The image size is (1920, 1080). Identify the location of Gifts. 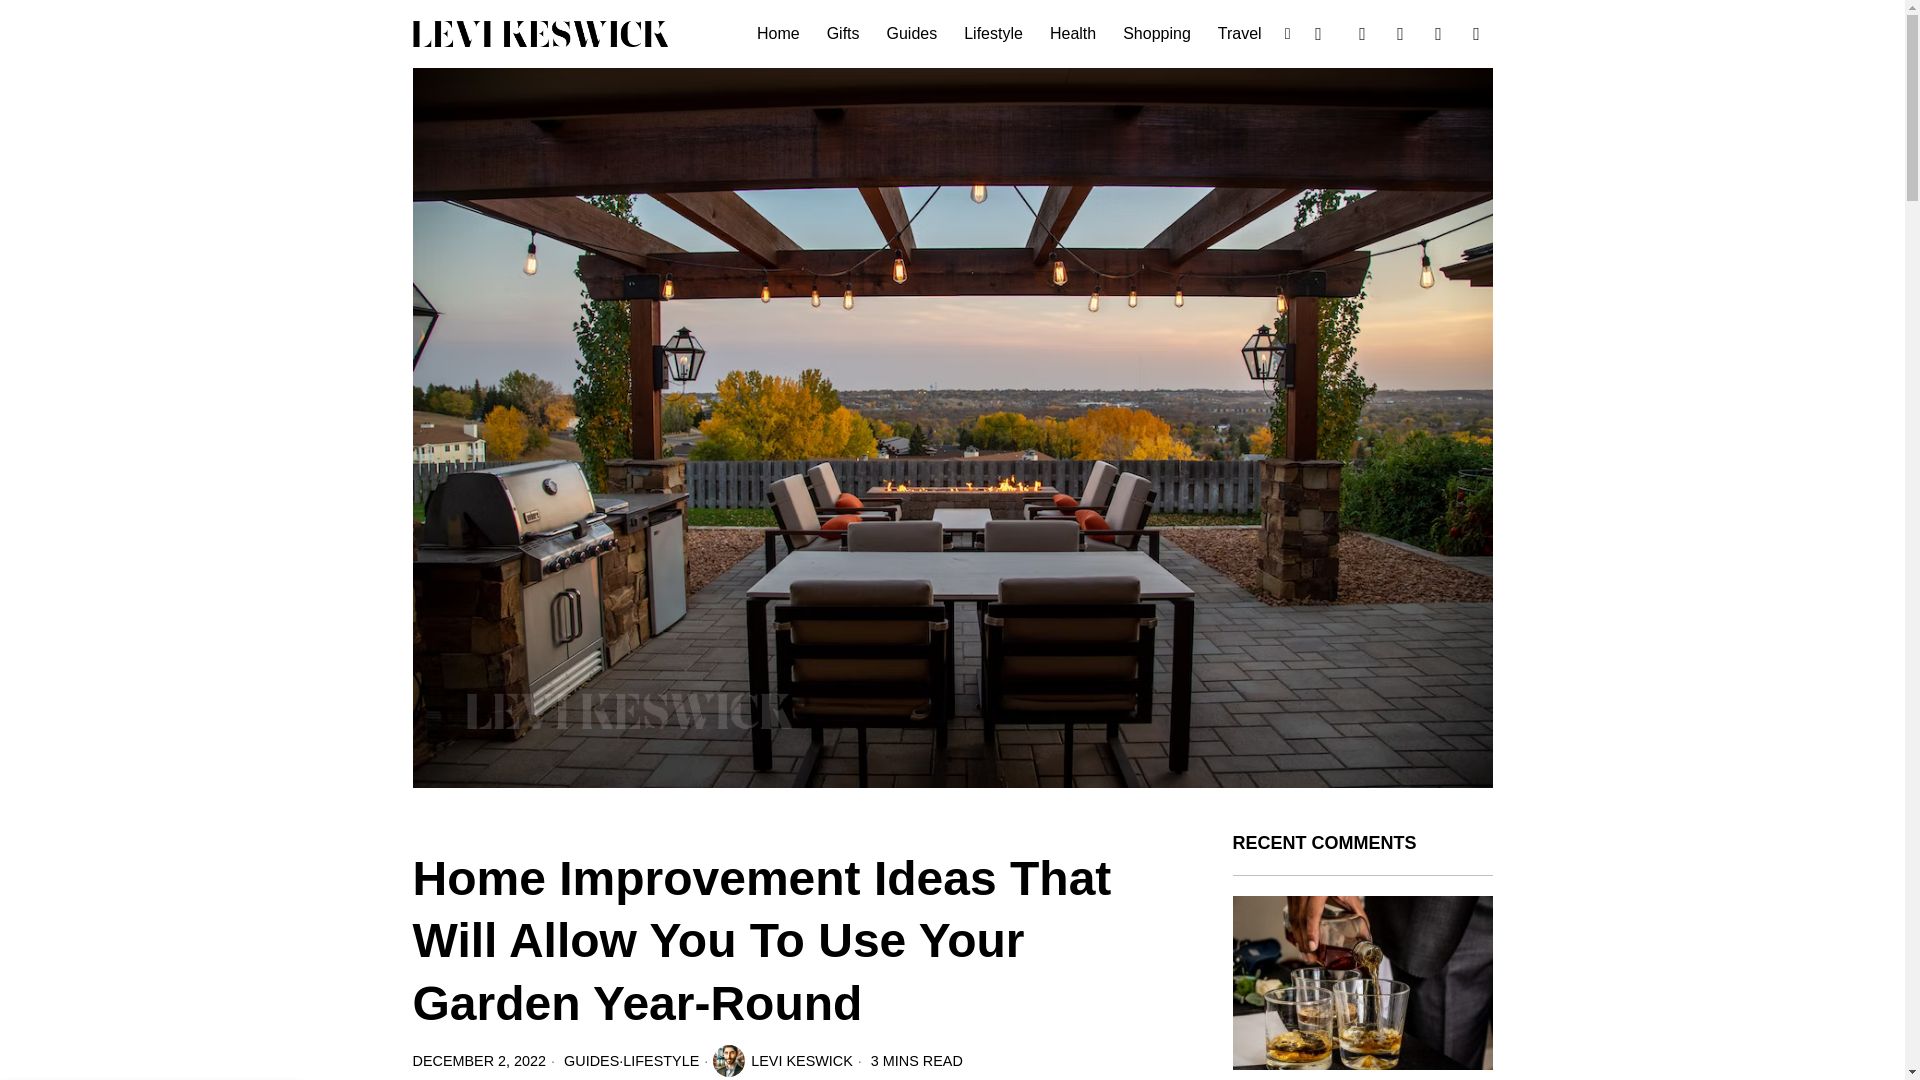
(844, 34).